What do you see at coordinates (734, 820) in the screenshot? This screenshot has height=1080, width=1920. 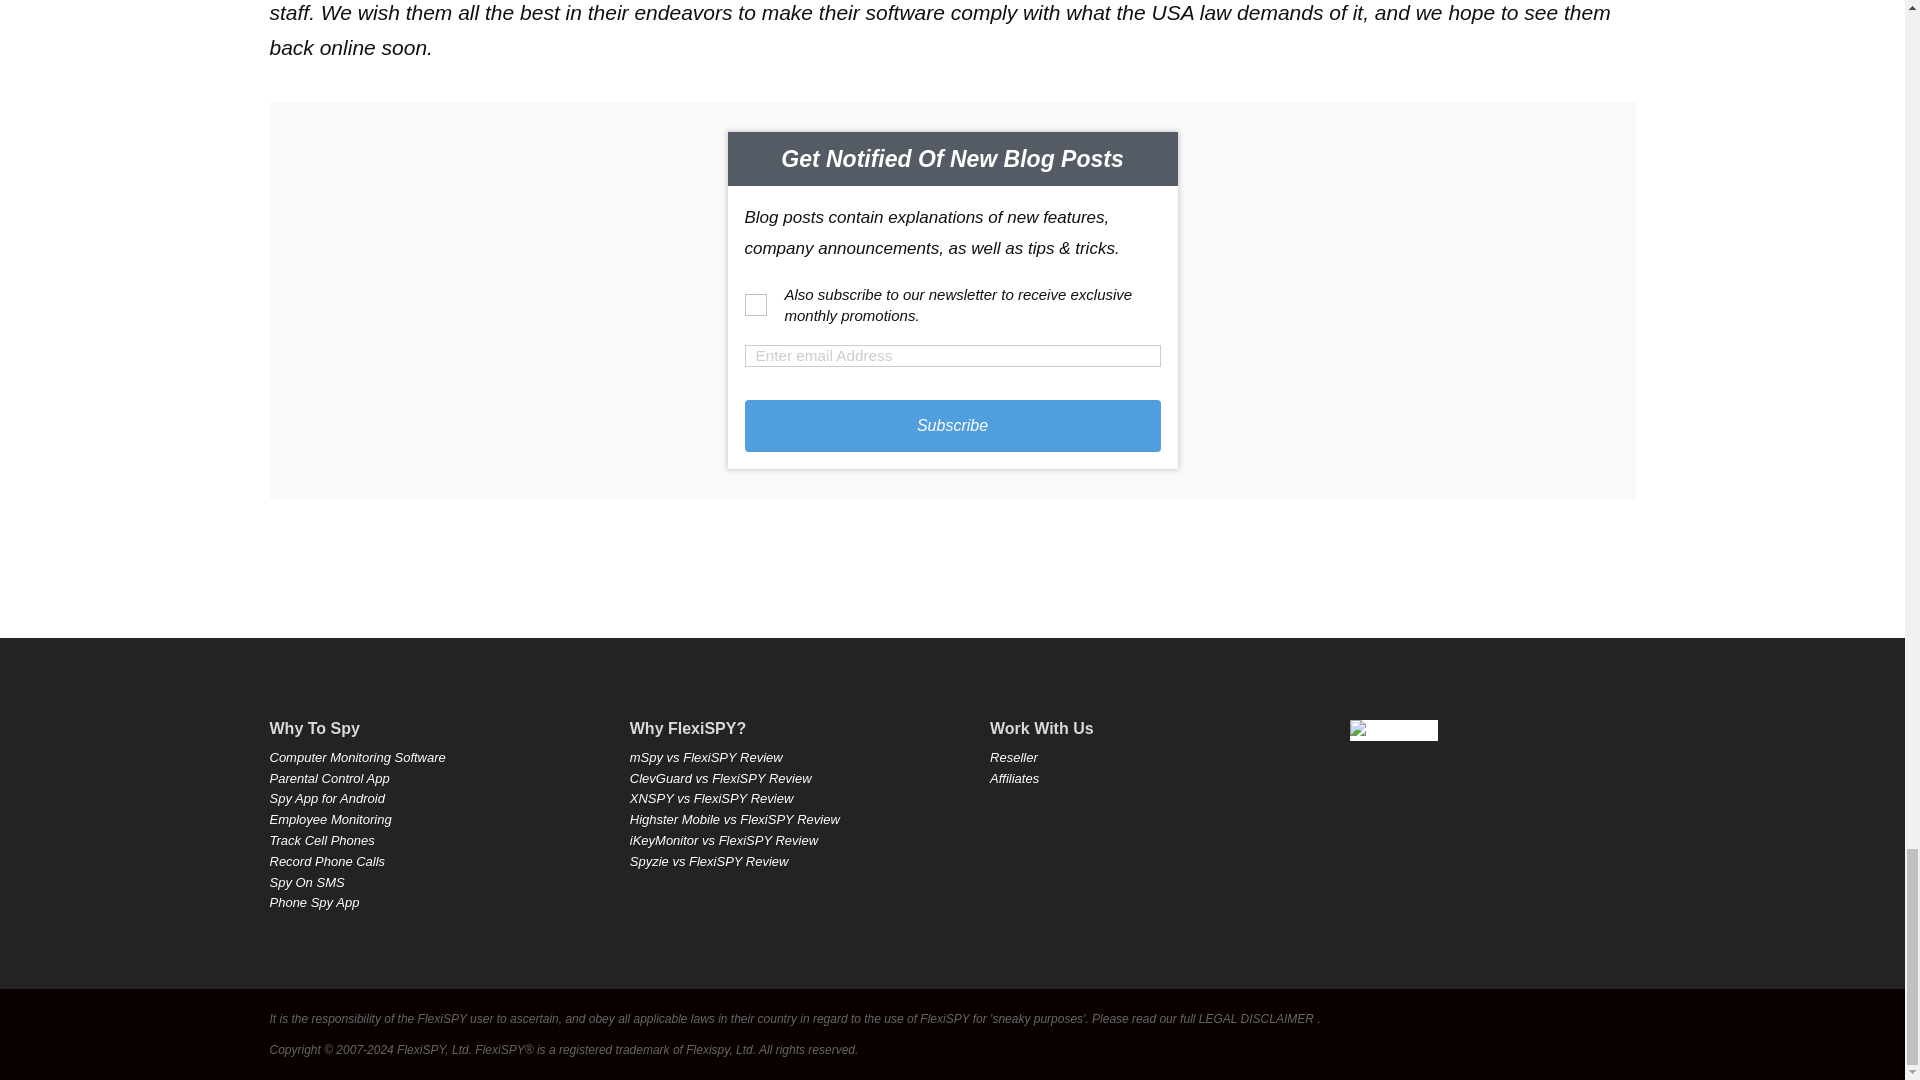 I see `Highster Mobile vs FlexiSPY Review` at bounding box center [734, 820].